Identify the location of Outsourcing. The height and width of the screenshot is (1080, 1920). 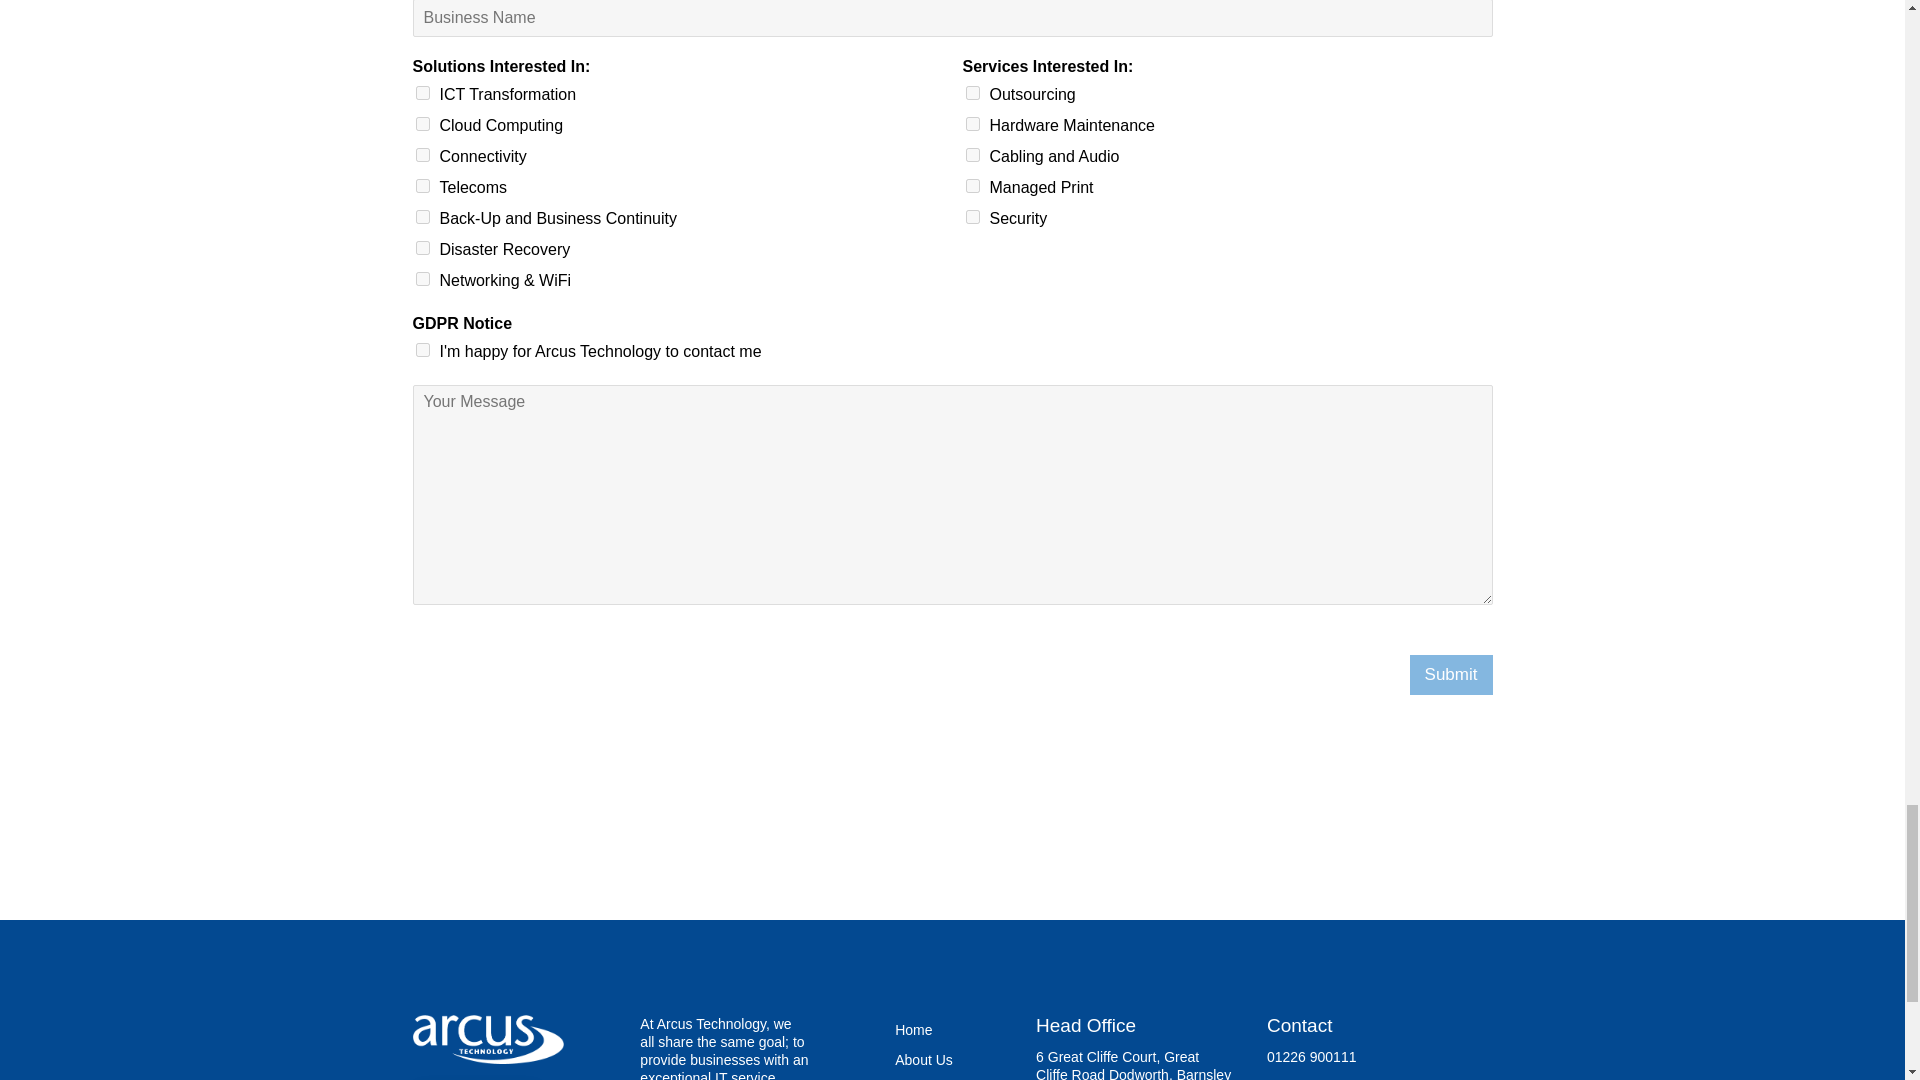
(972, 93).